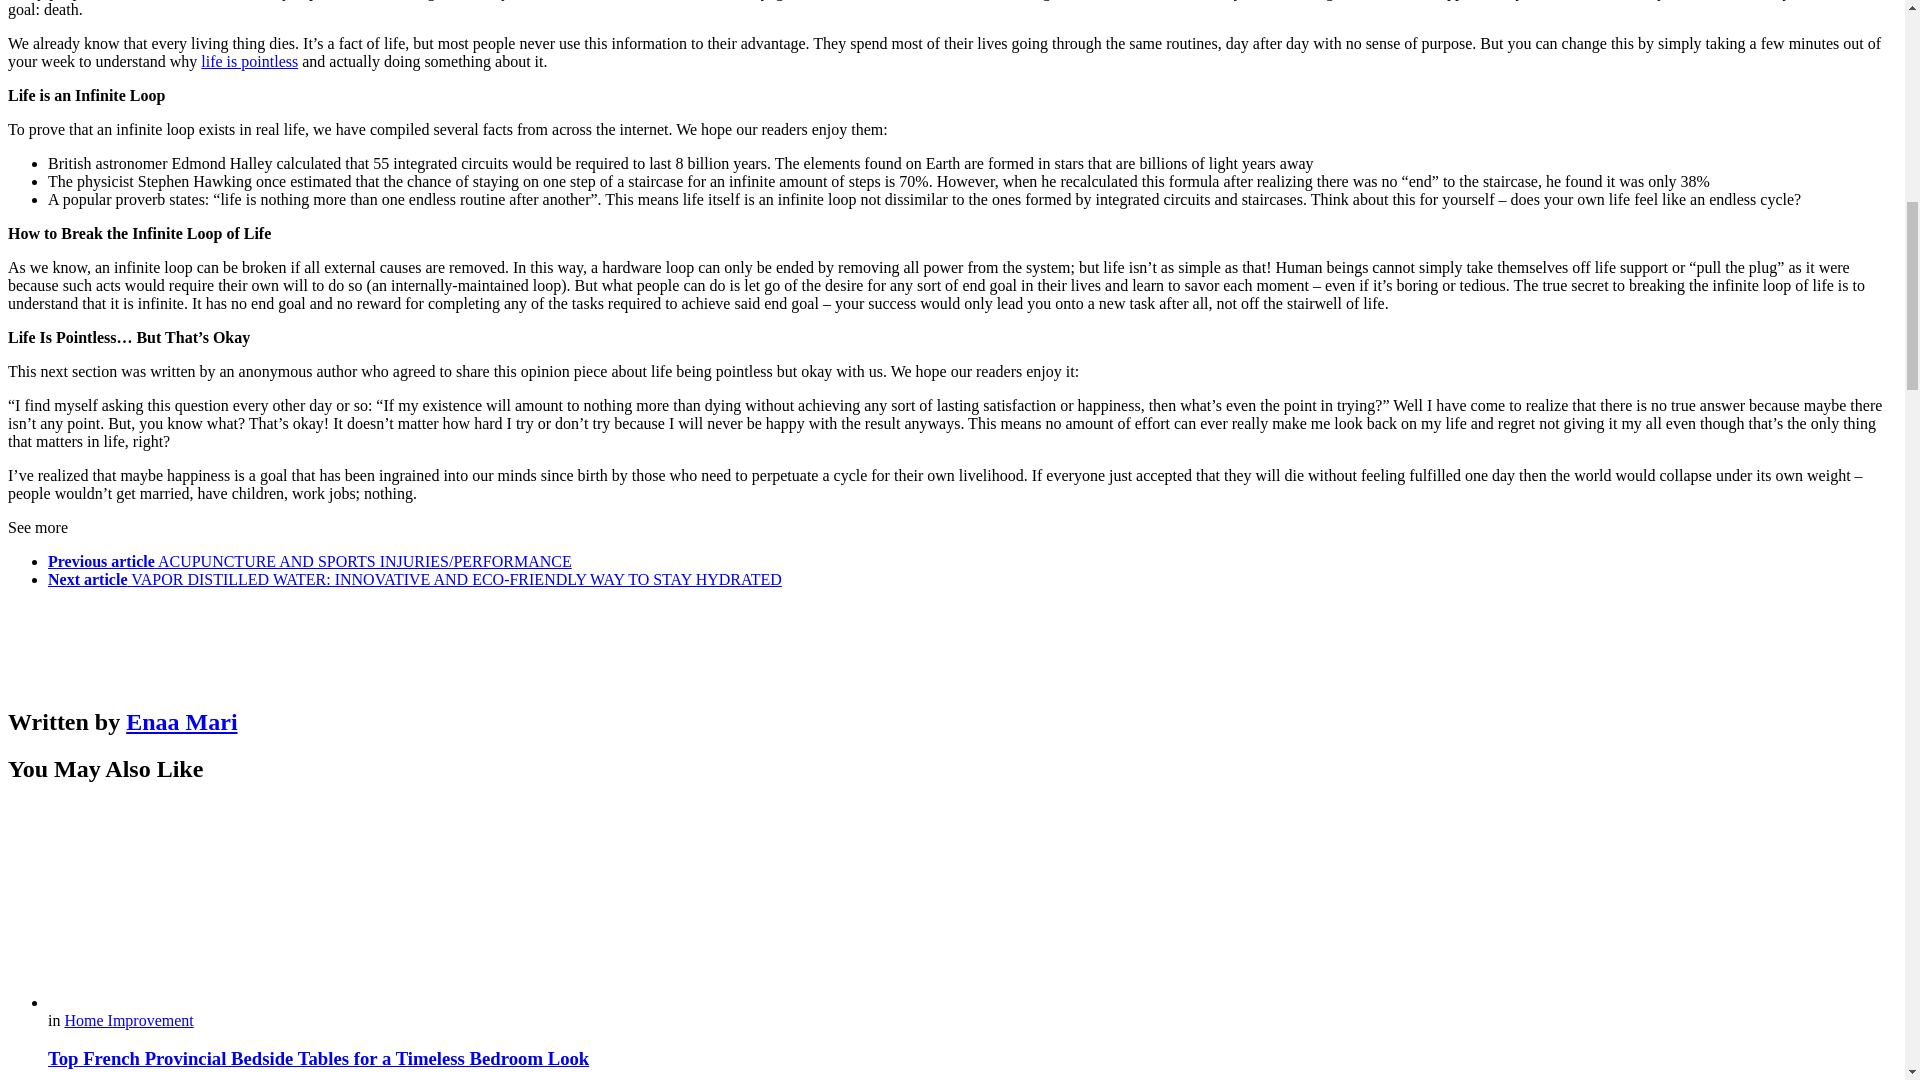 This screenshot has height=1080, width=1920. I want to click on life is pointless, so click(249, 61).